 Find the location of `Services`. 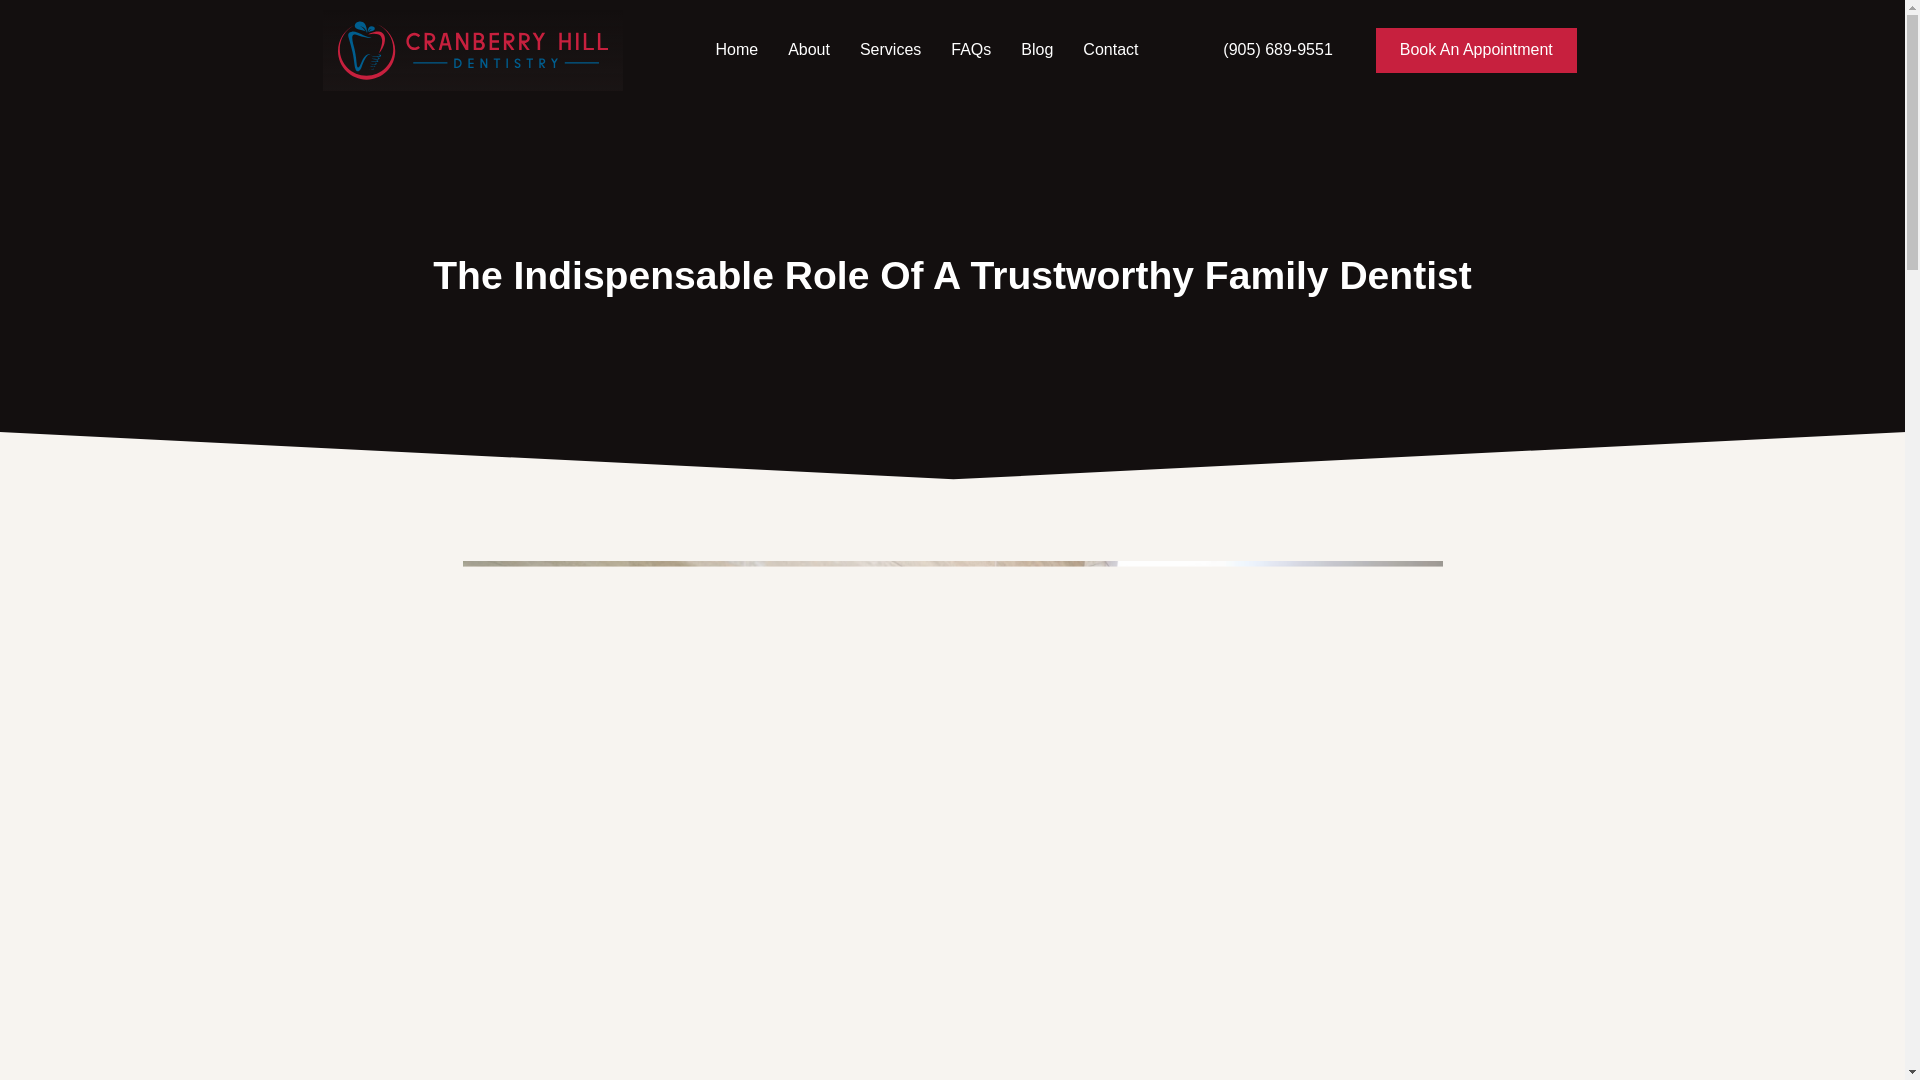

Services is located at coordinates (890, 50).